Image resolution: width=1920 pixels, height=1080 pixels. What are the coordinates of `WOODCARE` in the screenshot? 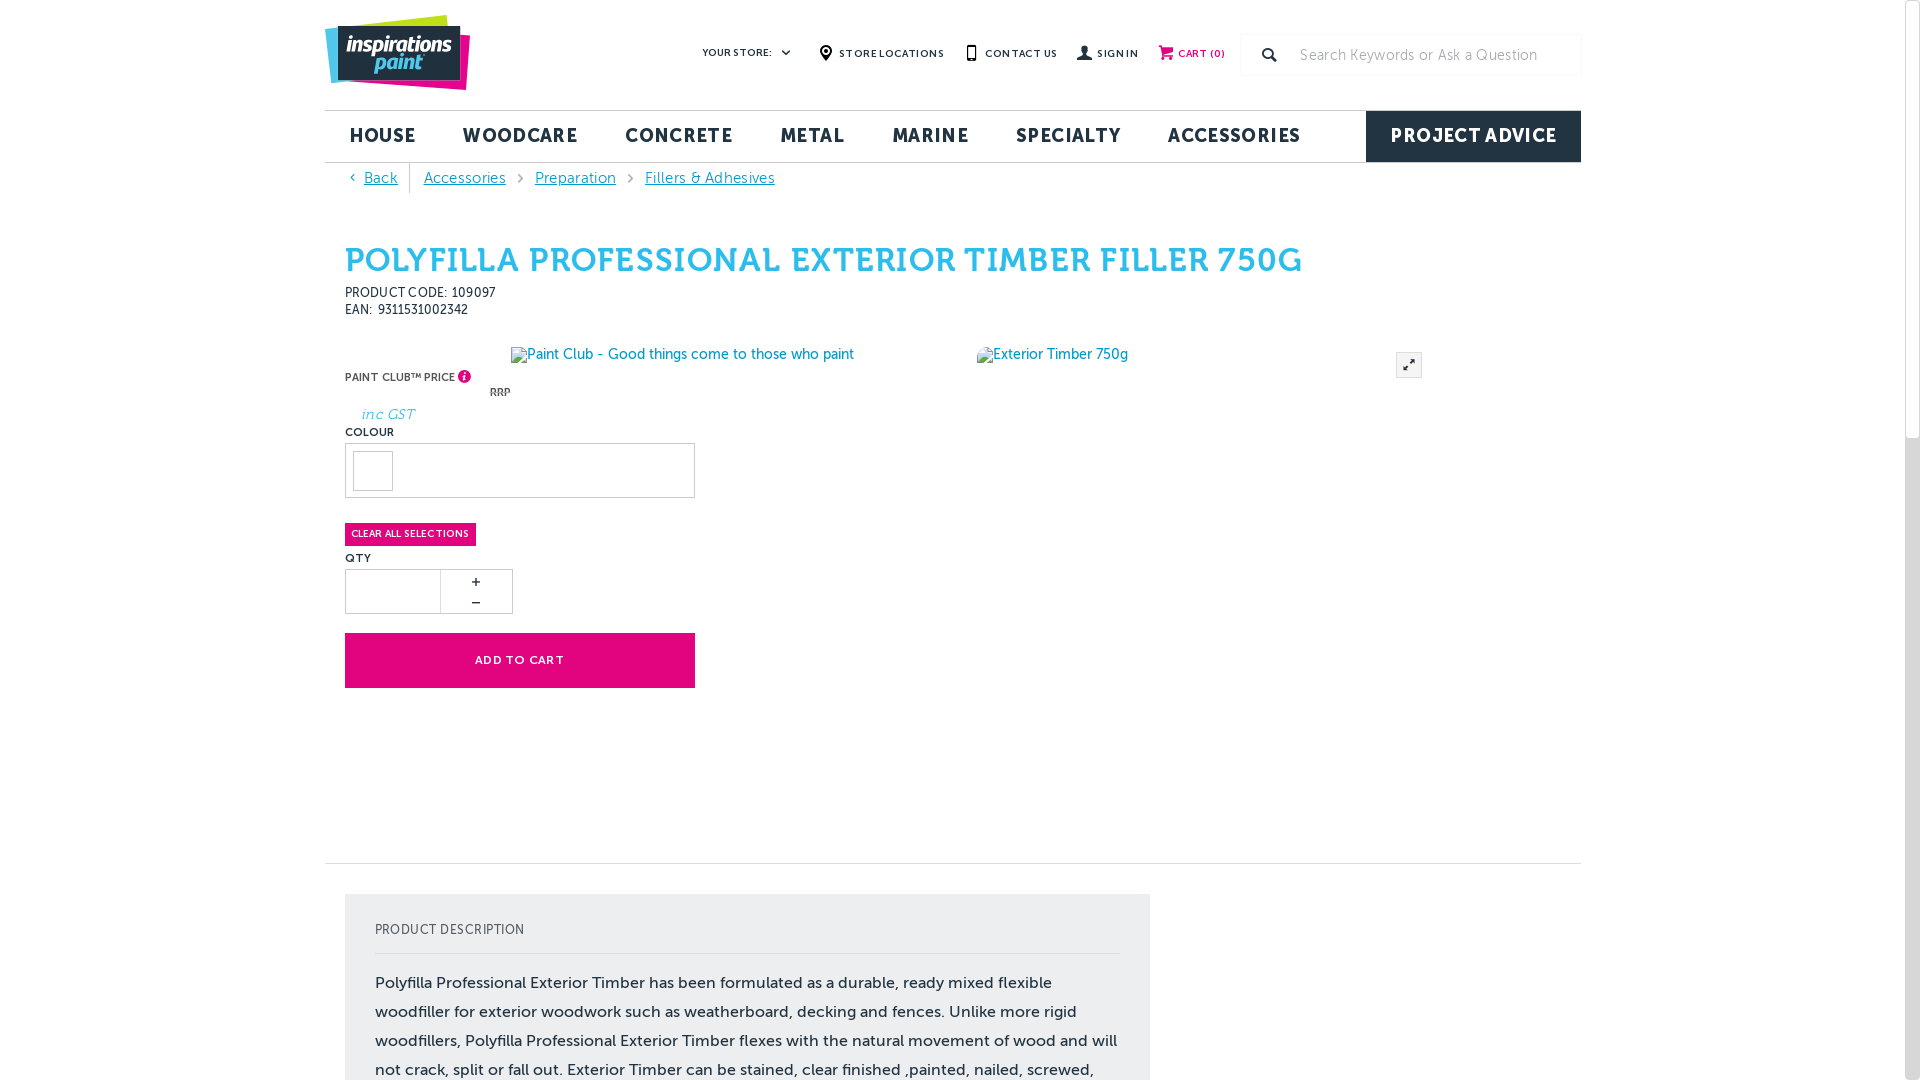 It's located at (520, 136).